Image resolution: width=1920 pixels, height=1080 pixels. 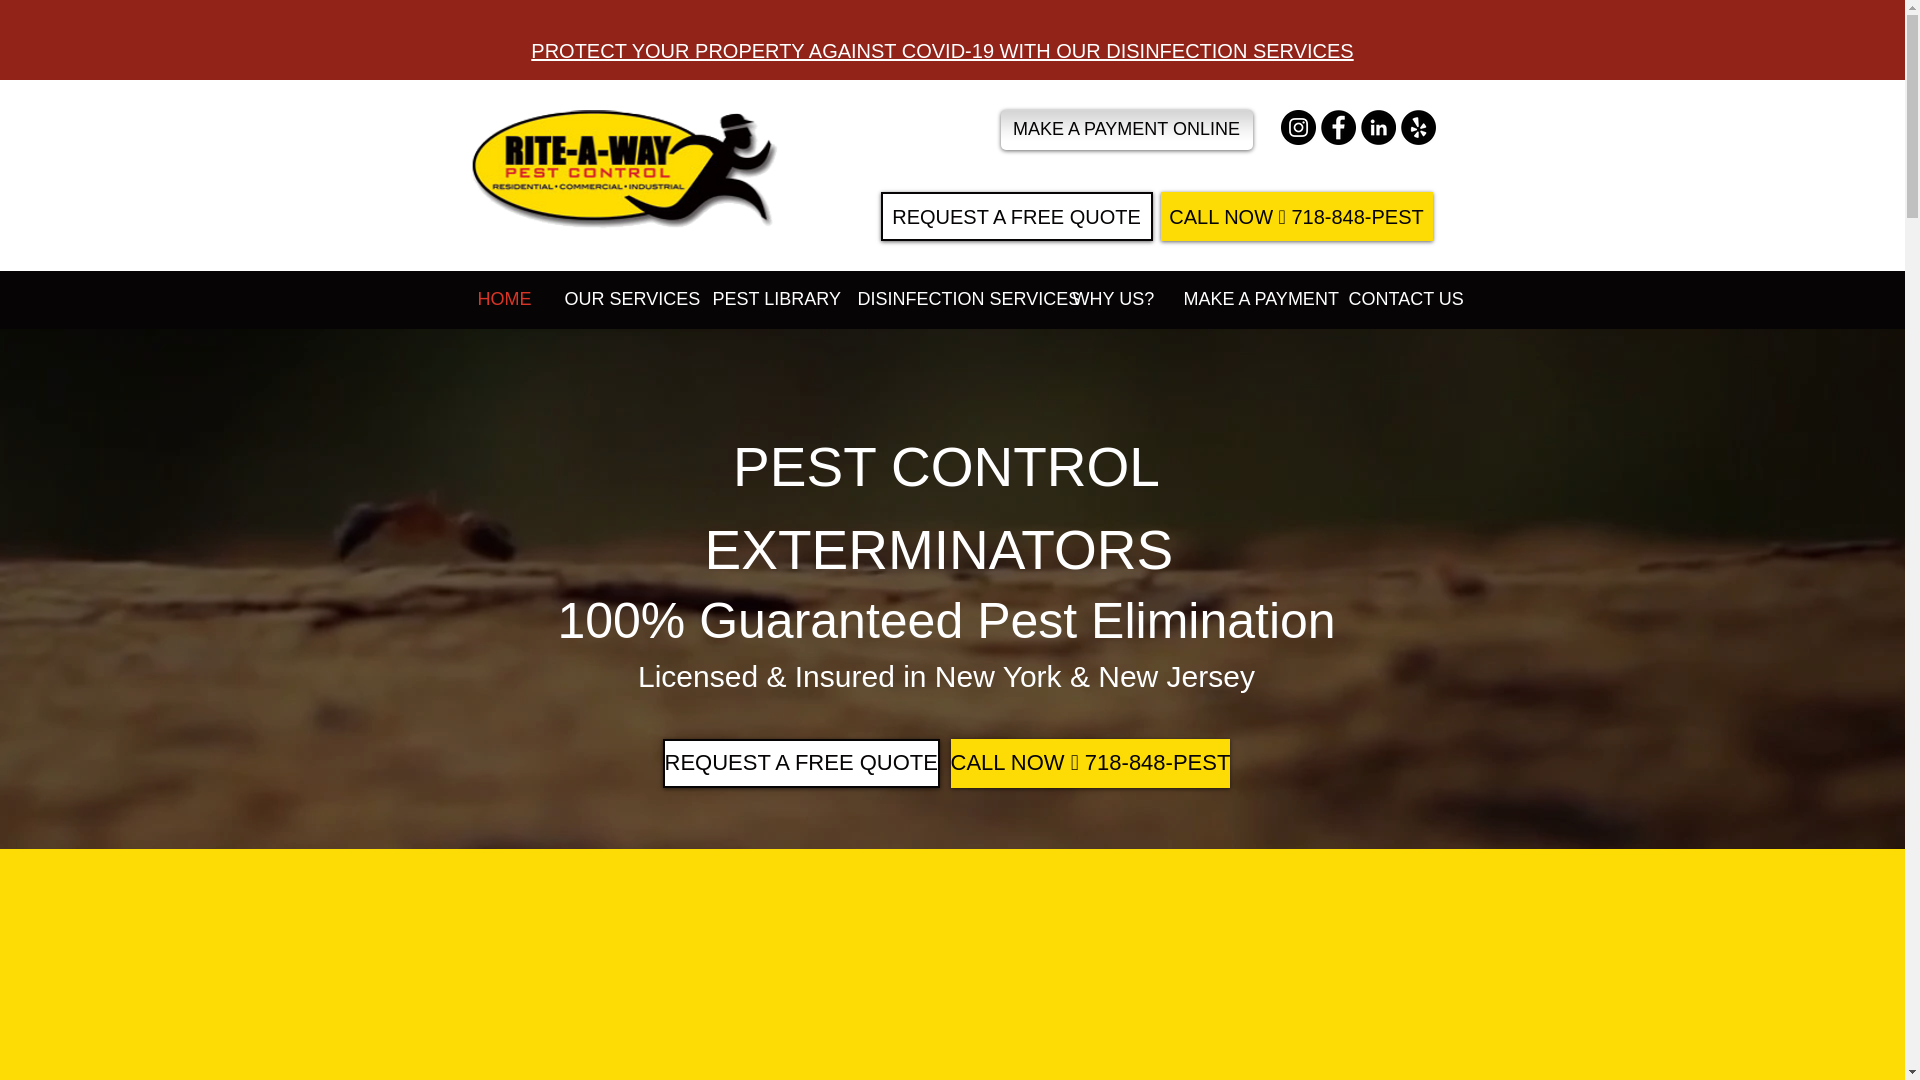 What do you see at coordinates (770, 298) in the screenshot?
I see `PEST LIBRARY` at bounding box center [770, 298].